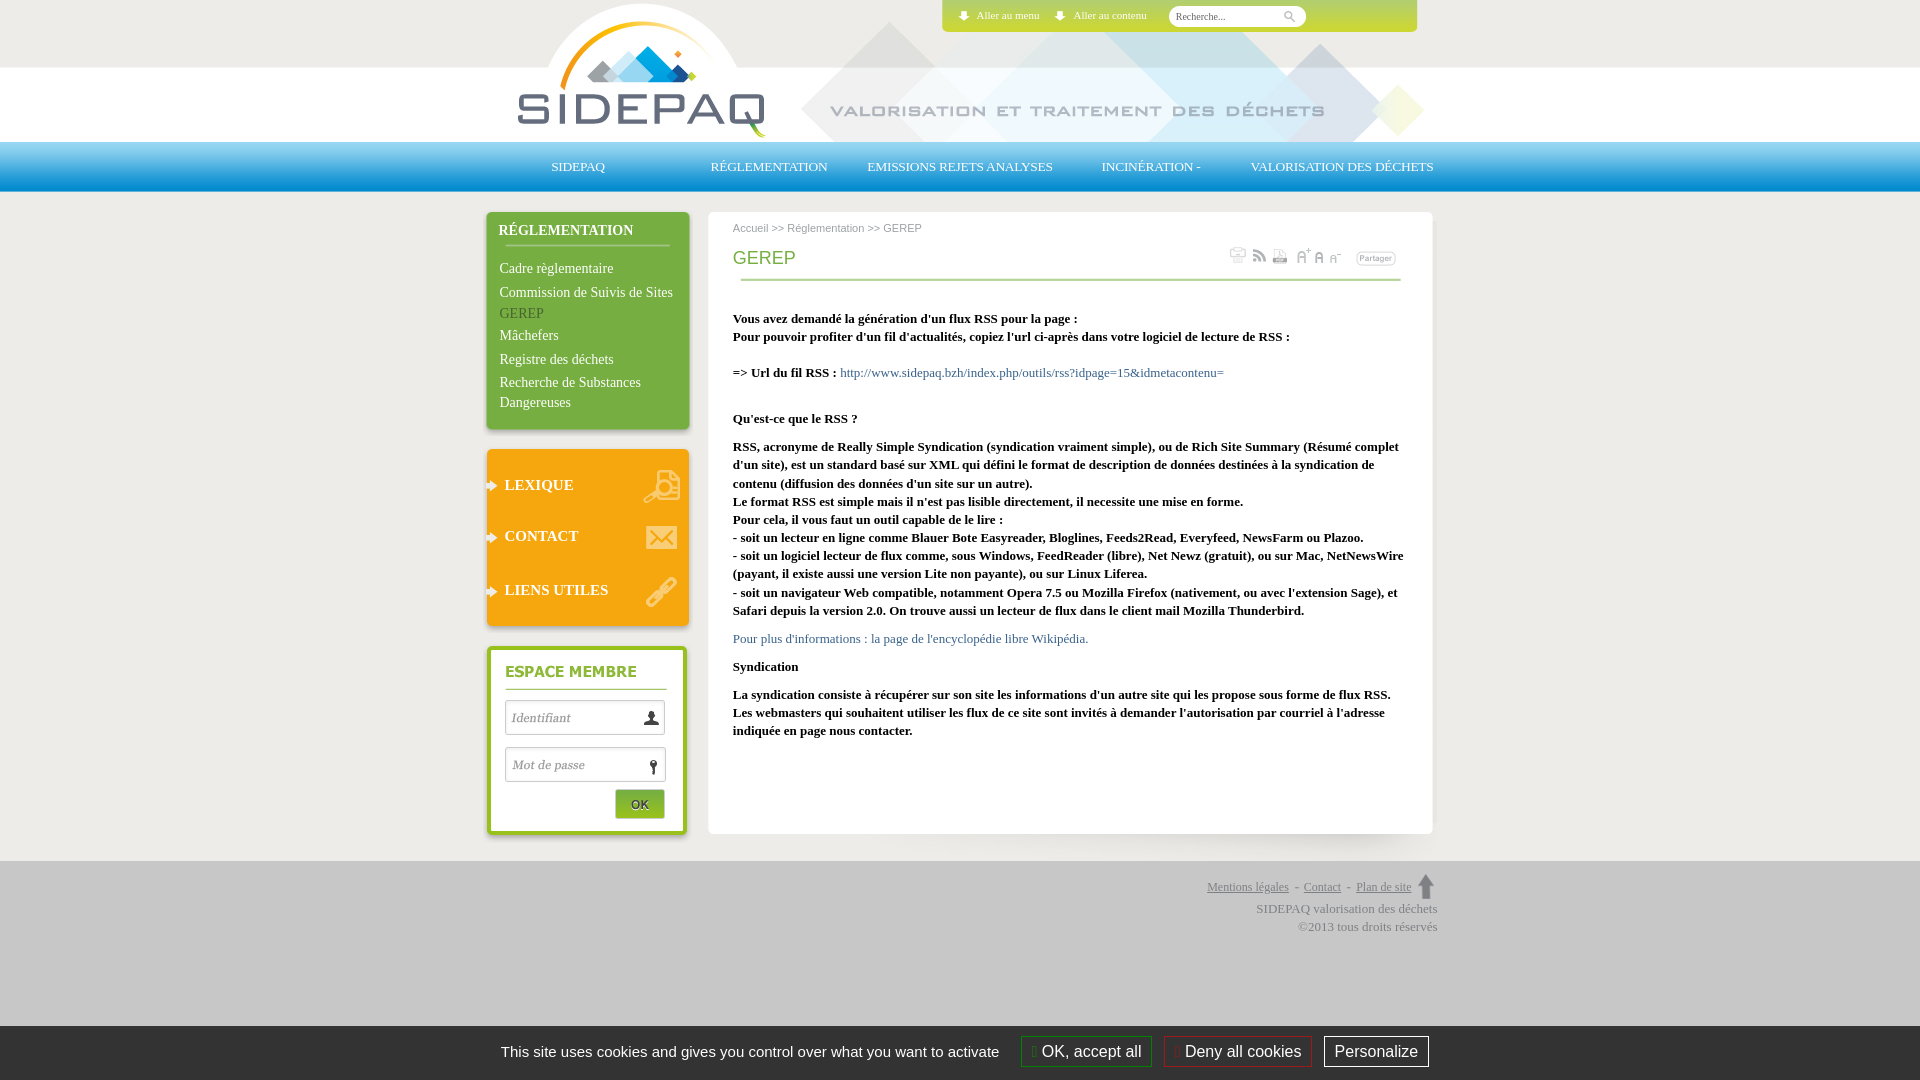 This screenshot has width=1920, height=1080. What do you see at coordinates (750, 228) in the screenshot?
I see `Accueil` at bounding box center [750, 228].